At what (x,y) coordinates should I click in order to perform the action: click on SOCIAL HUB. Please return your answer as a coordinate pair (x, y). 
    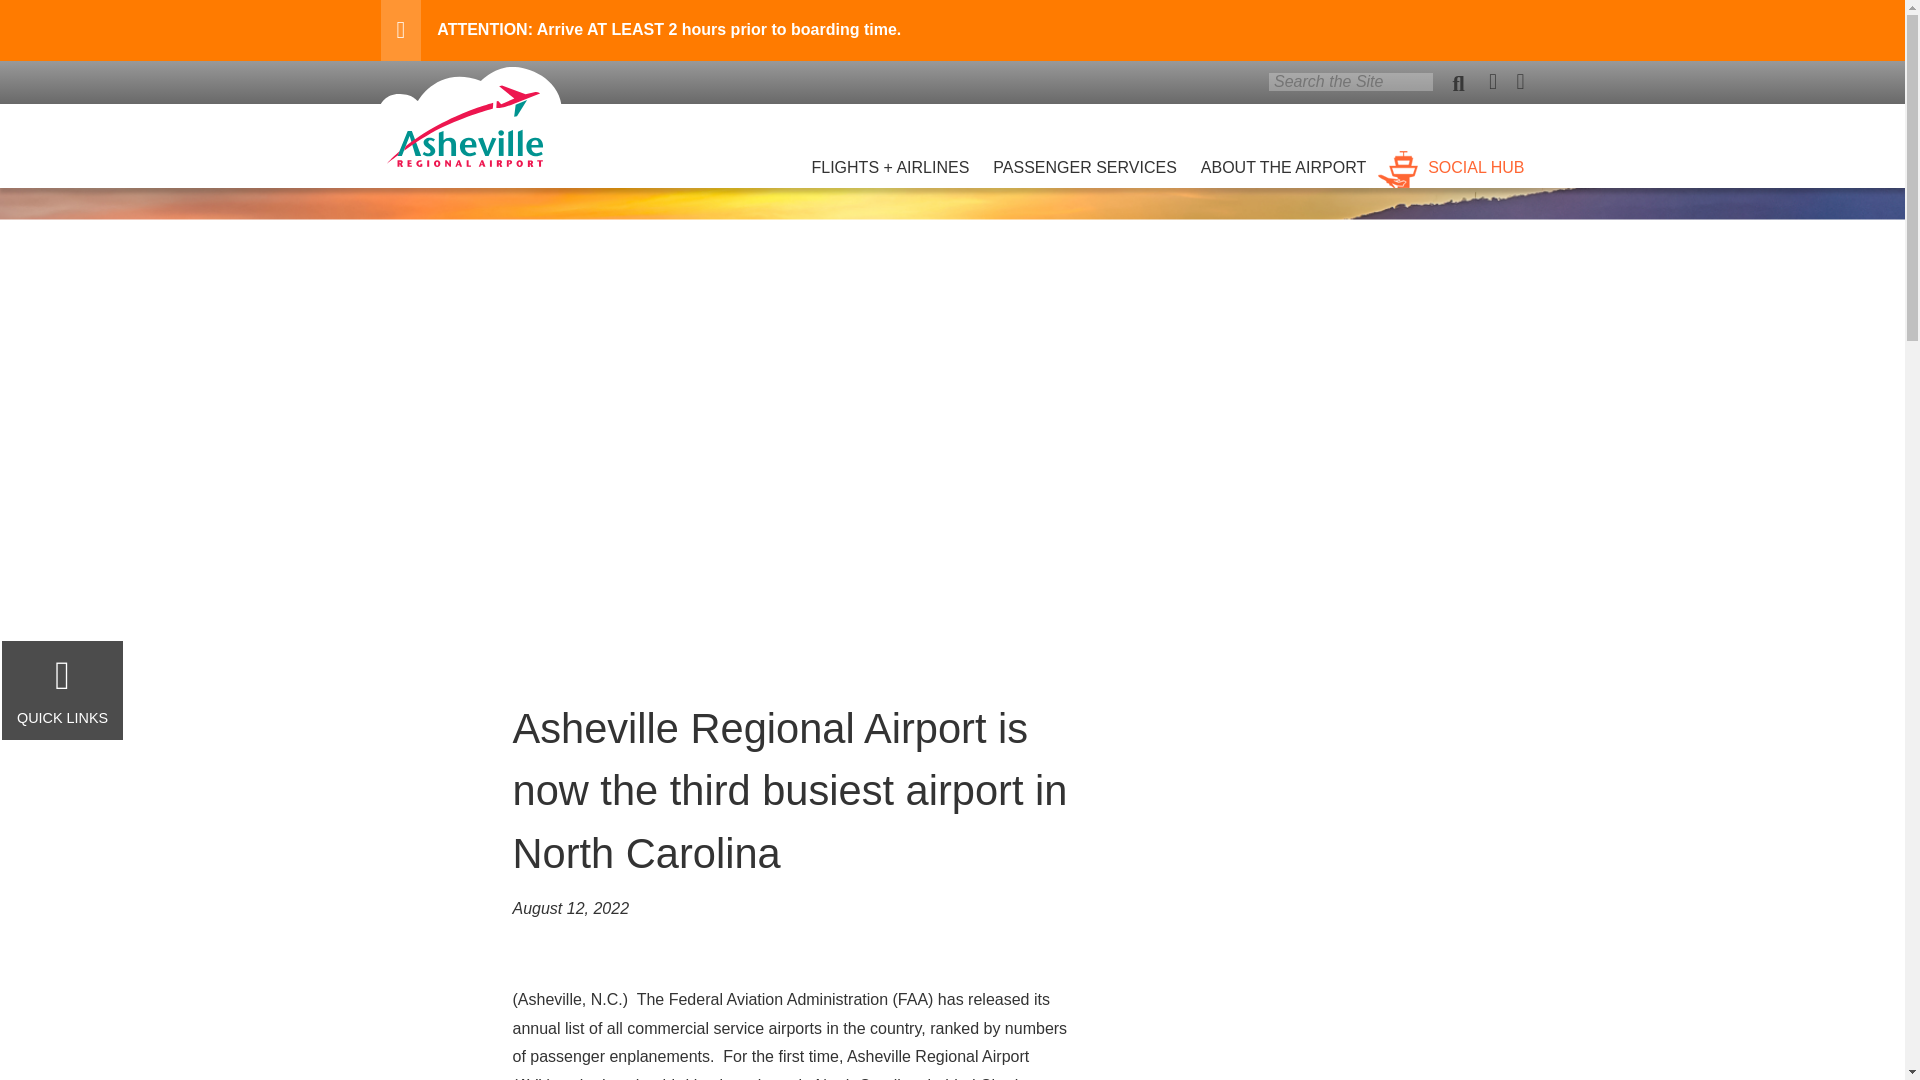
    Looking at the image, I should click on (1451, 156).